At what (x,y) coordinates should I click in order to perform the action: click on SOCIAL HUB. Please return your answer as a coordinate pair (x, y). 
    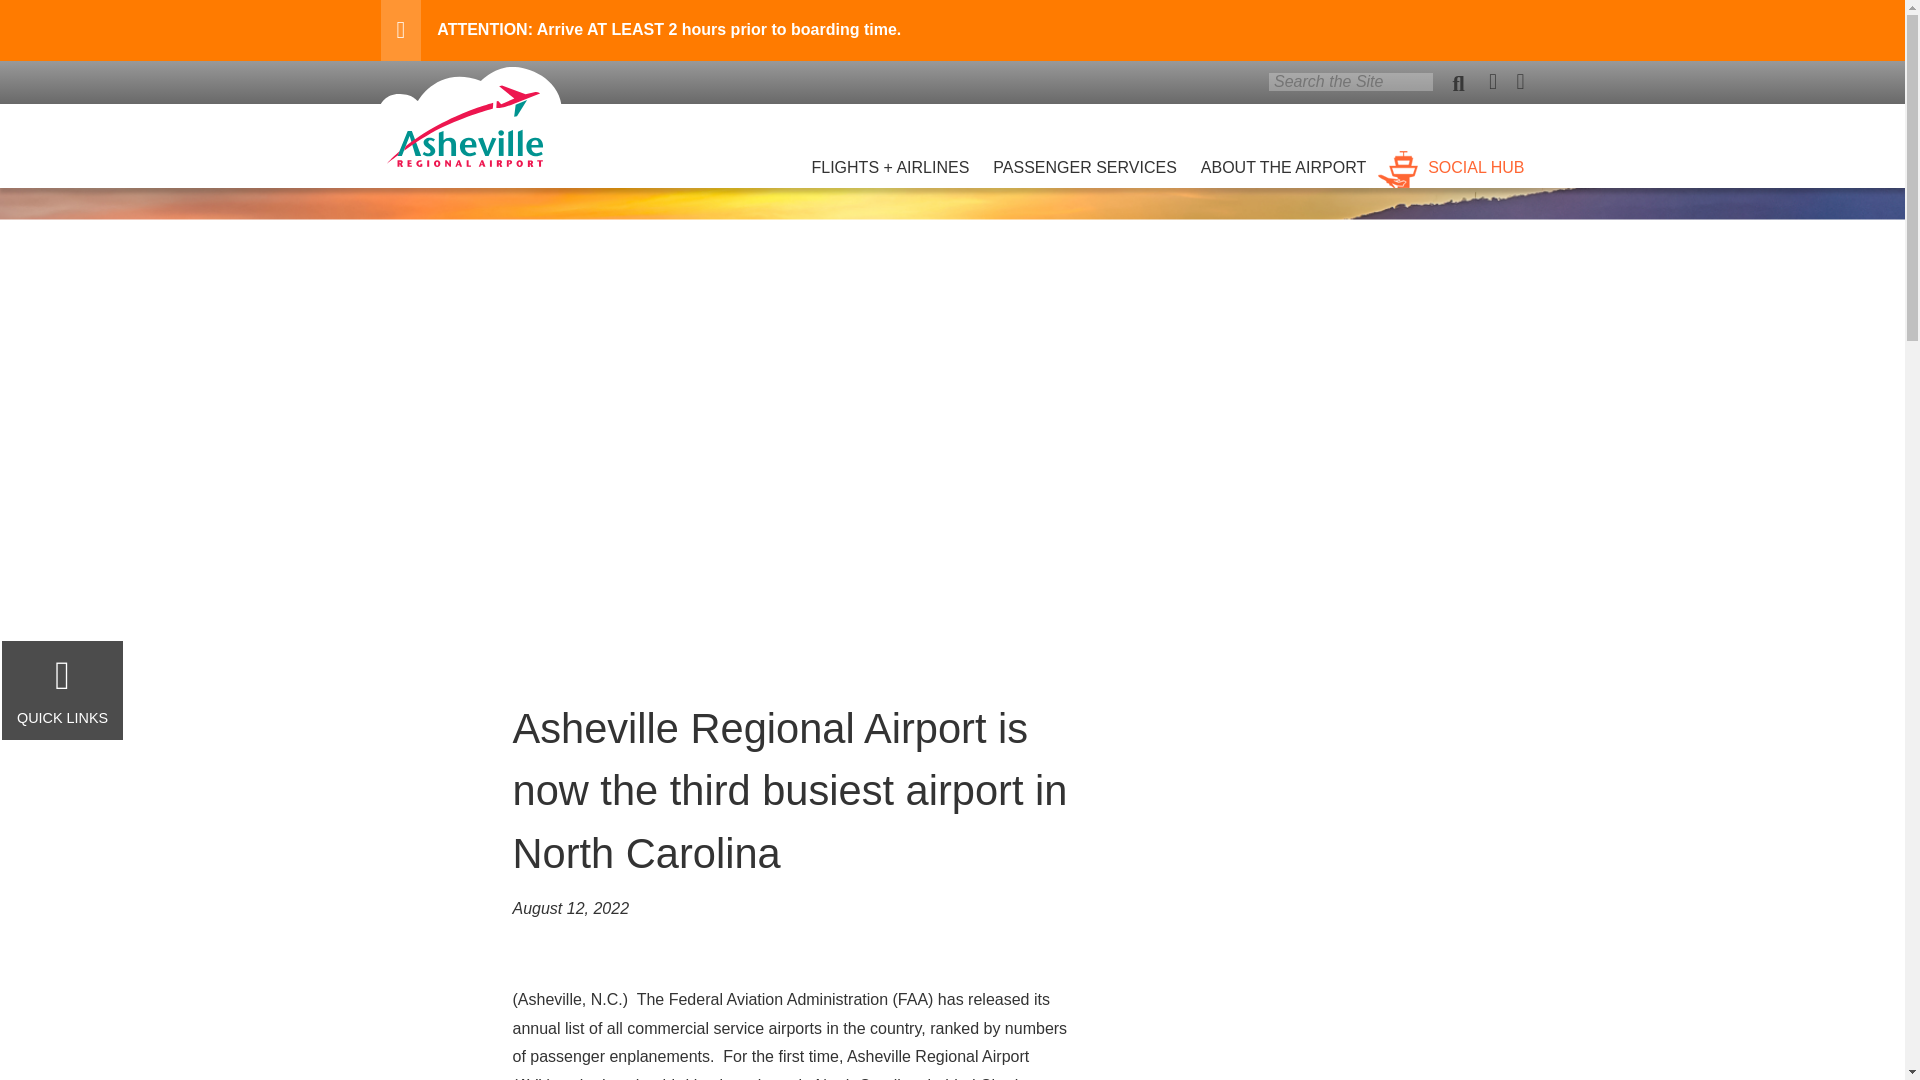
    Looking at the image, I should click on (1451, 156).